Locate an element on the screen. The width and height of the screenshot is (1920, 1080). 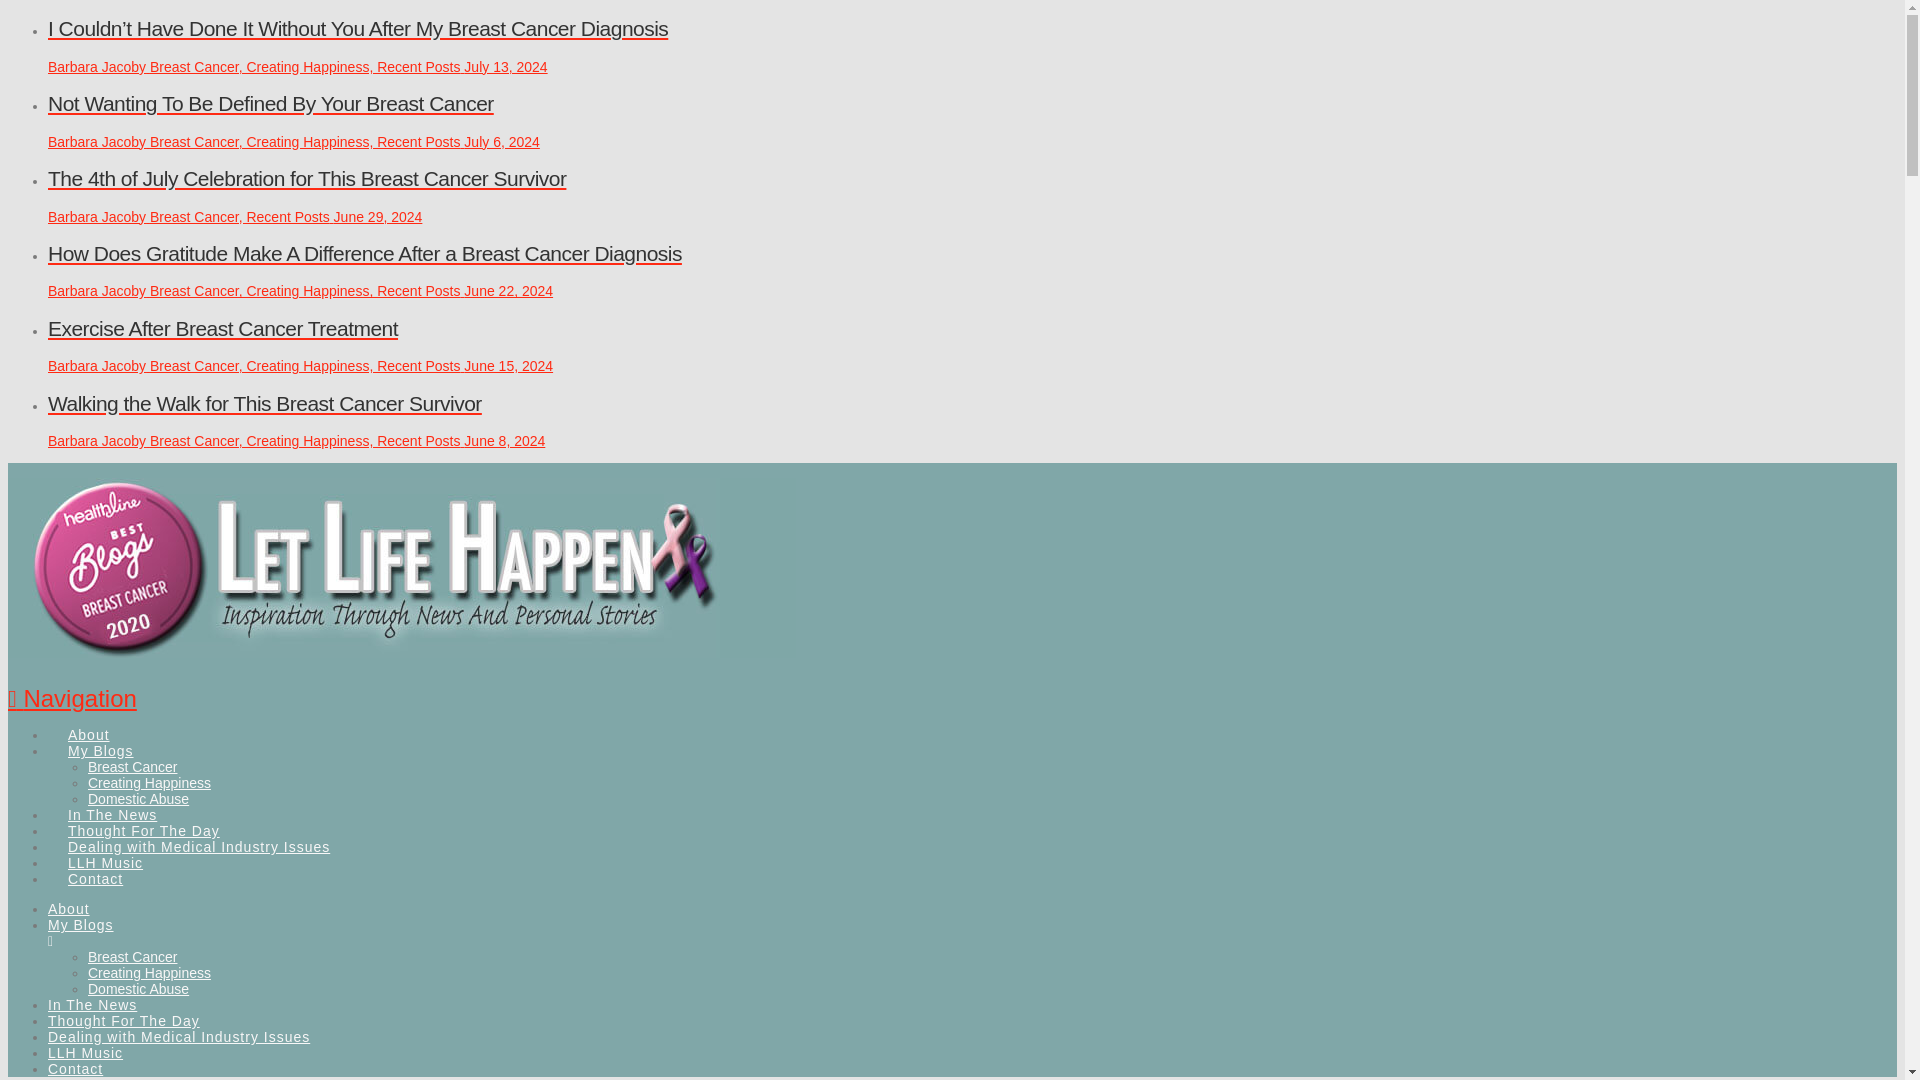
In The News is located at coordinates (92, 1004).